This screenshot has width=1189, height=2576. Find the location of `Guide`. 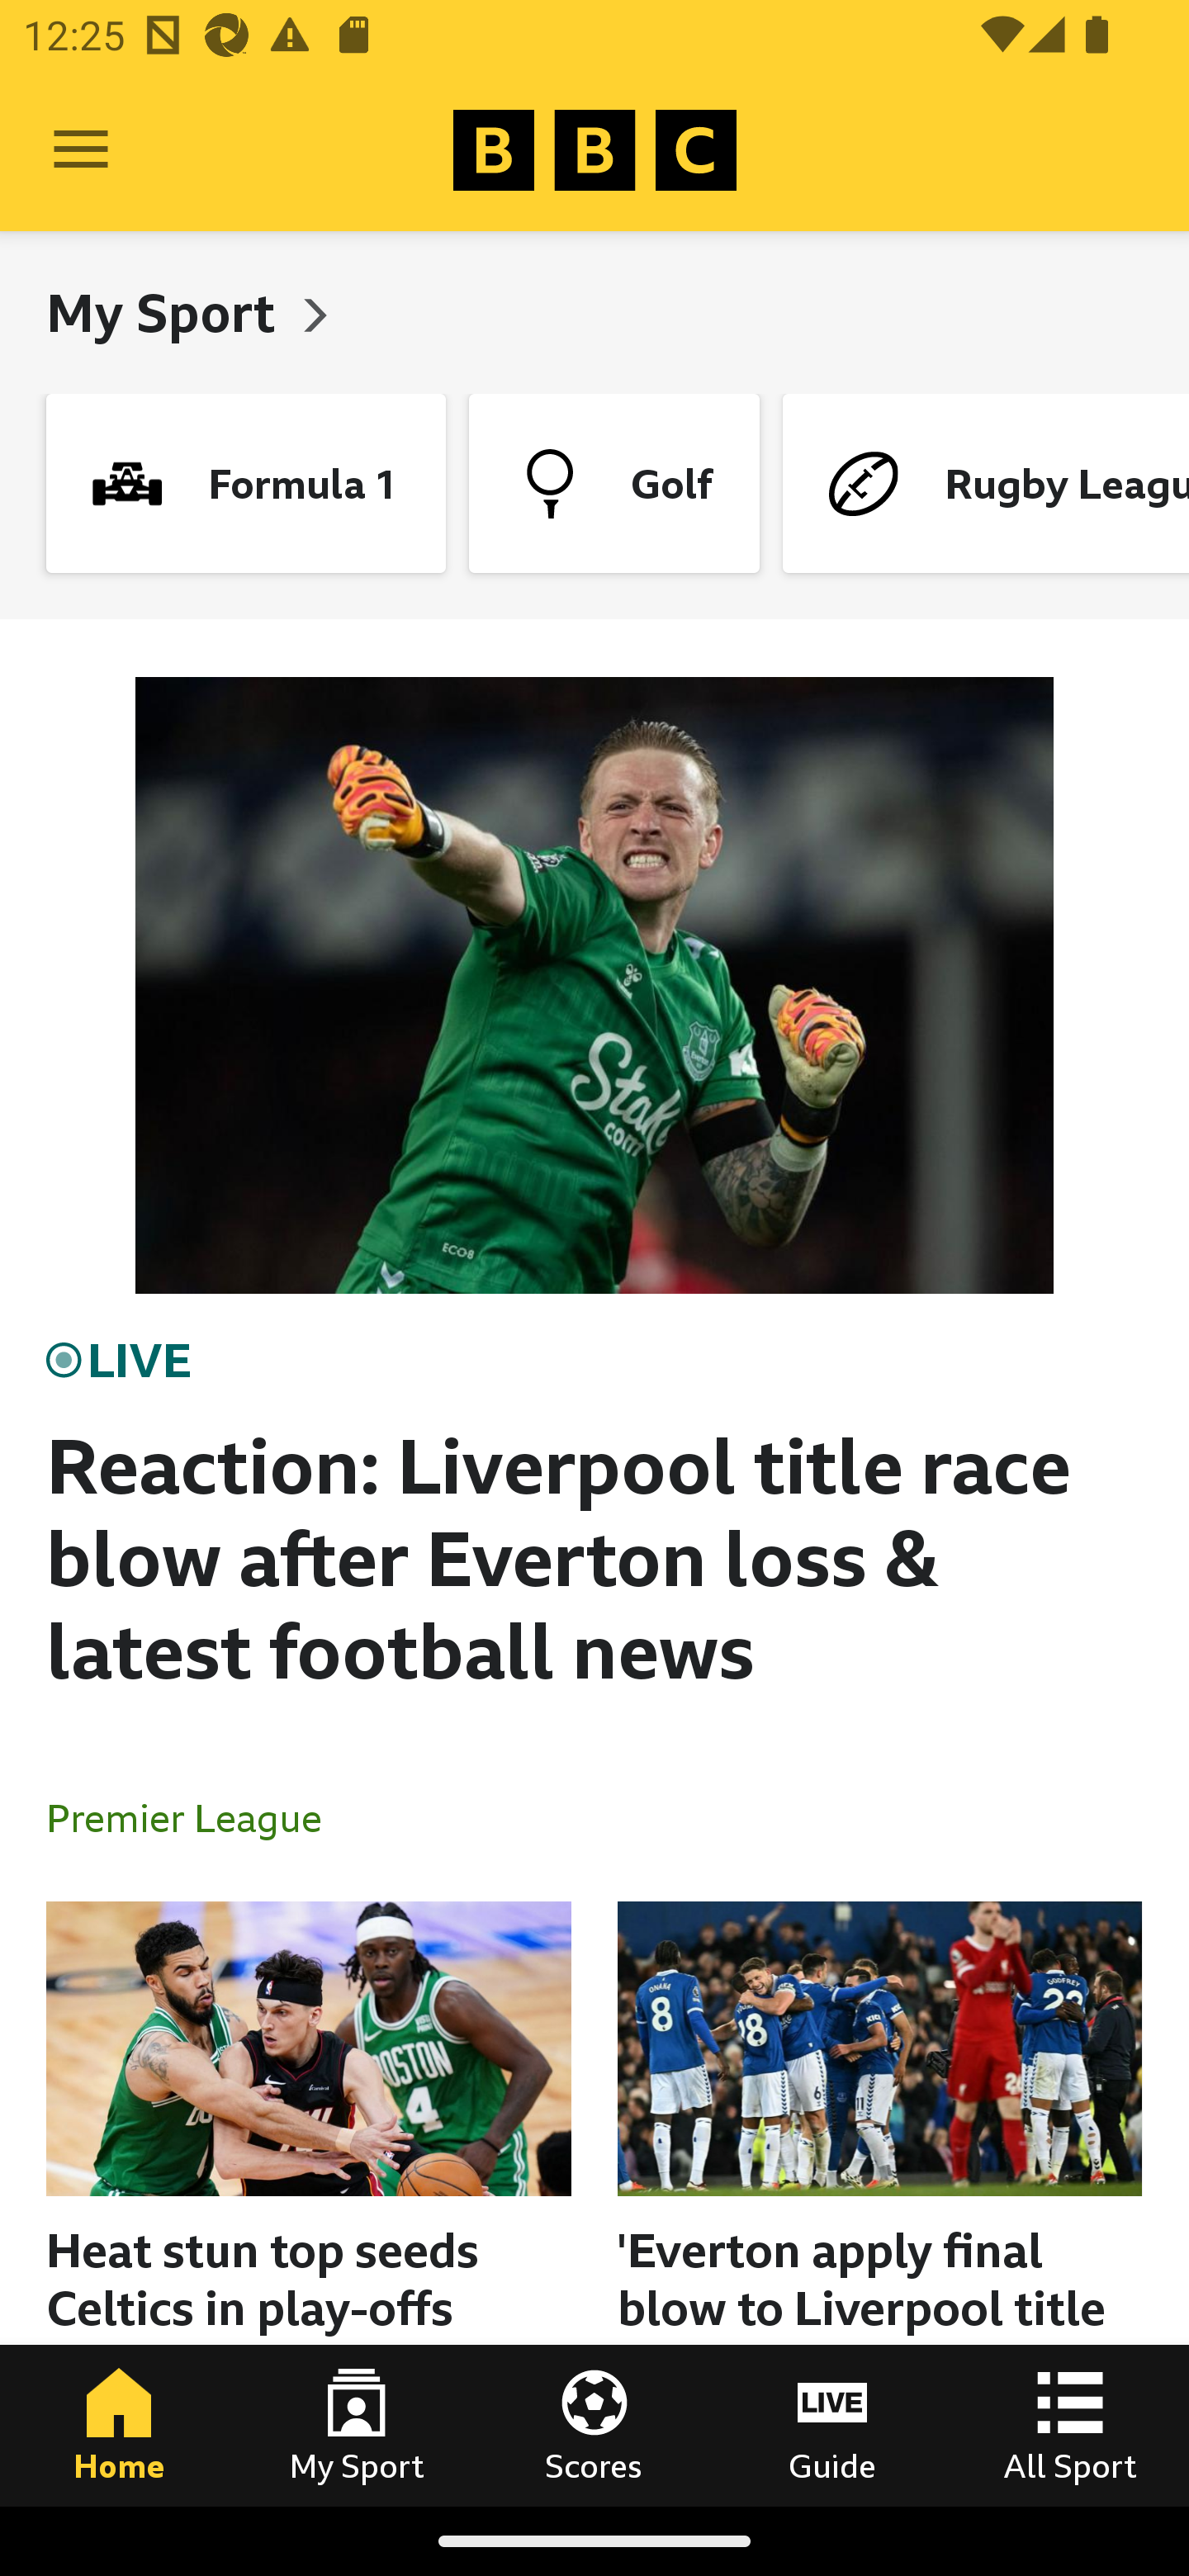

Guide is located at coordinates (832, 2425).